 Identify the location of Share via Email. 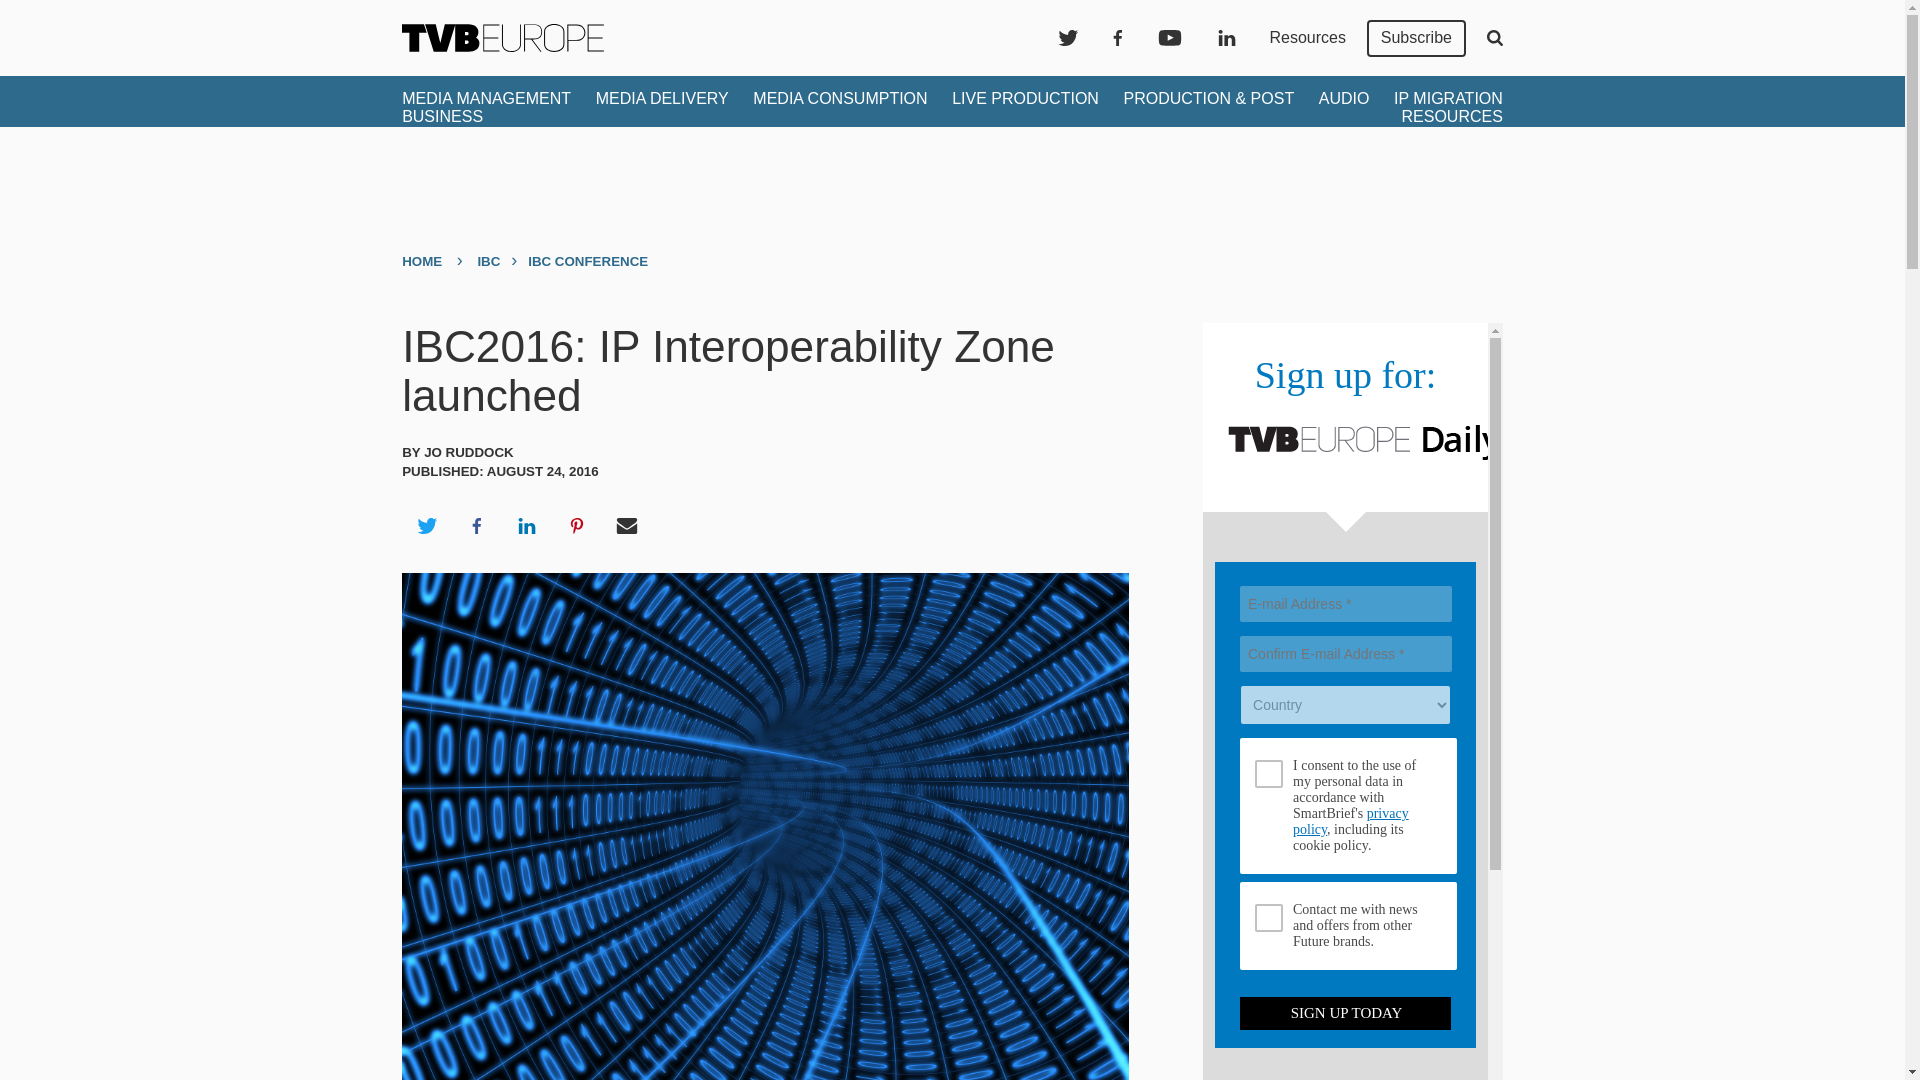
(627, 526).